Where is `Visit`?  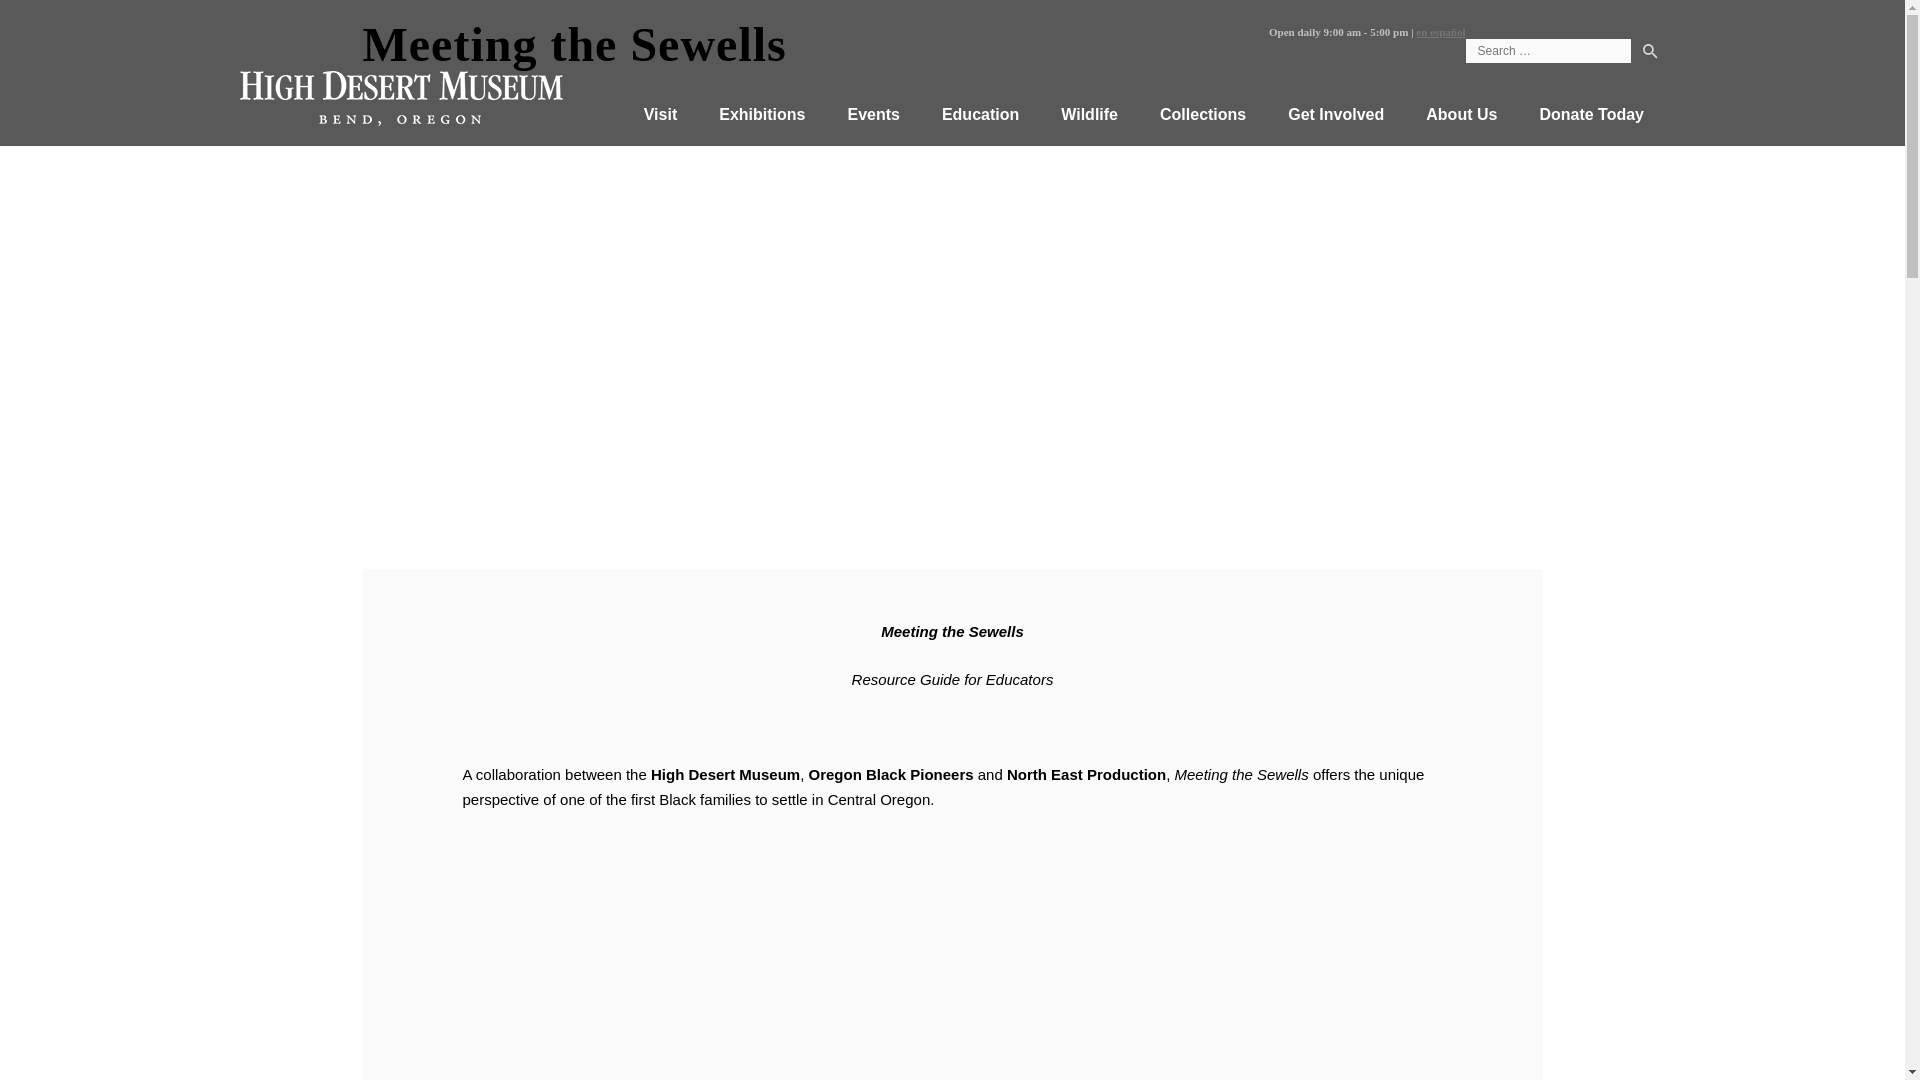
Visit is located at coordinates (660, 115).